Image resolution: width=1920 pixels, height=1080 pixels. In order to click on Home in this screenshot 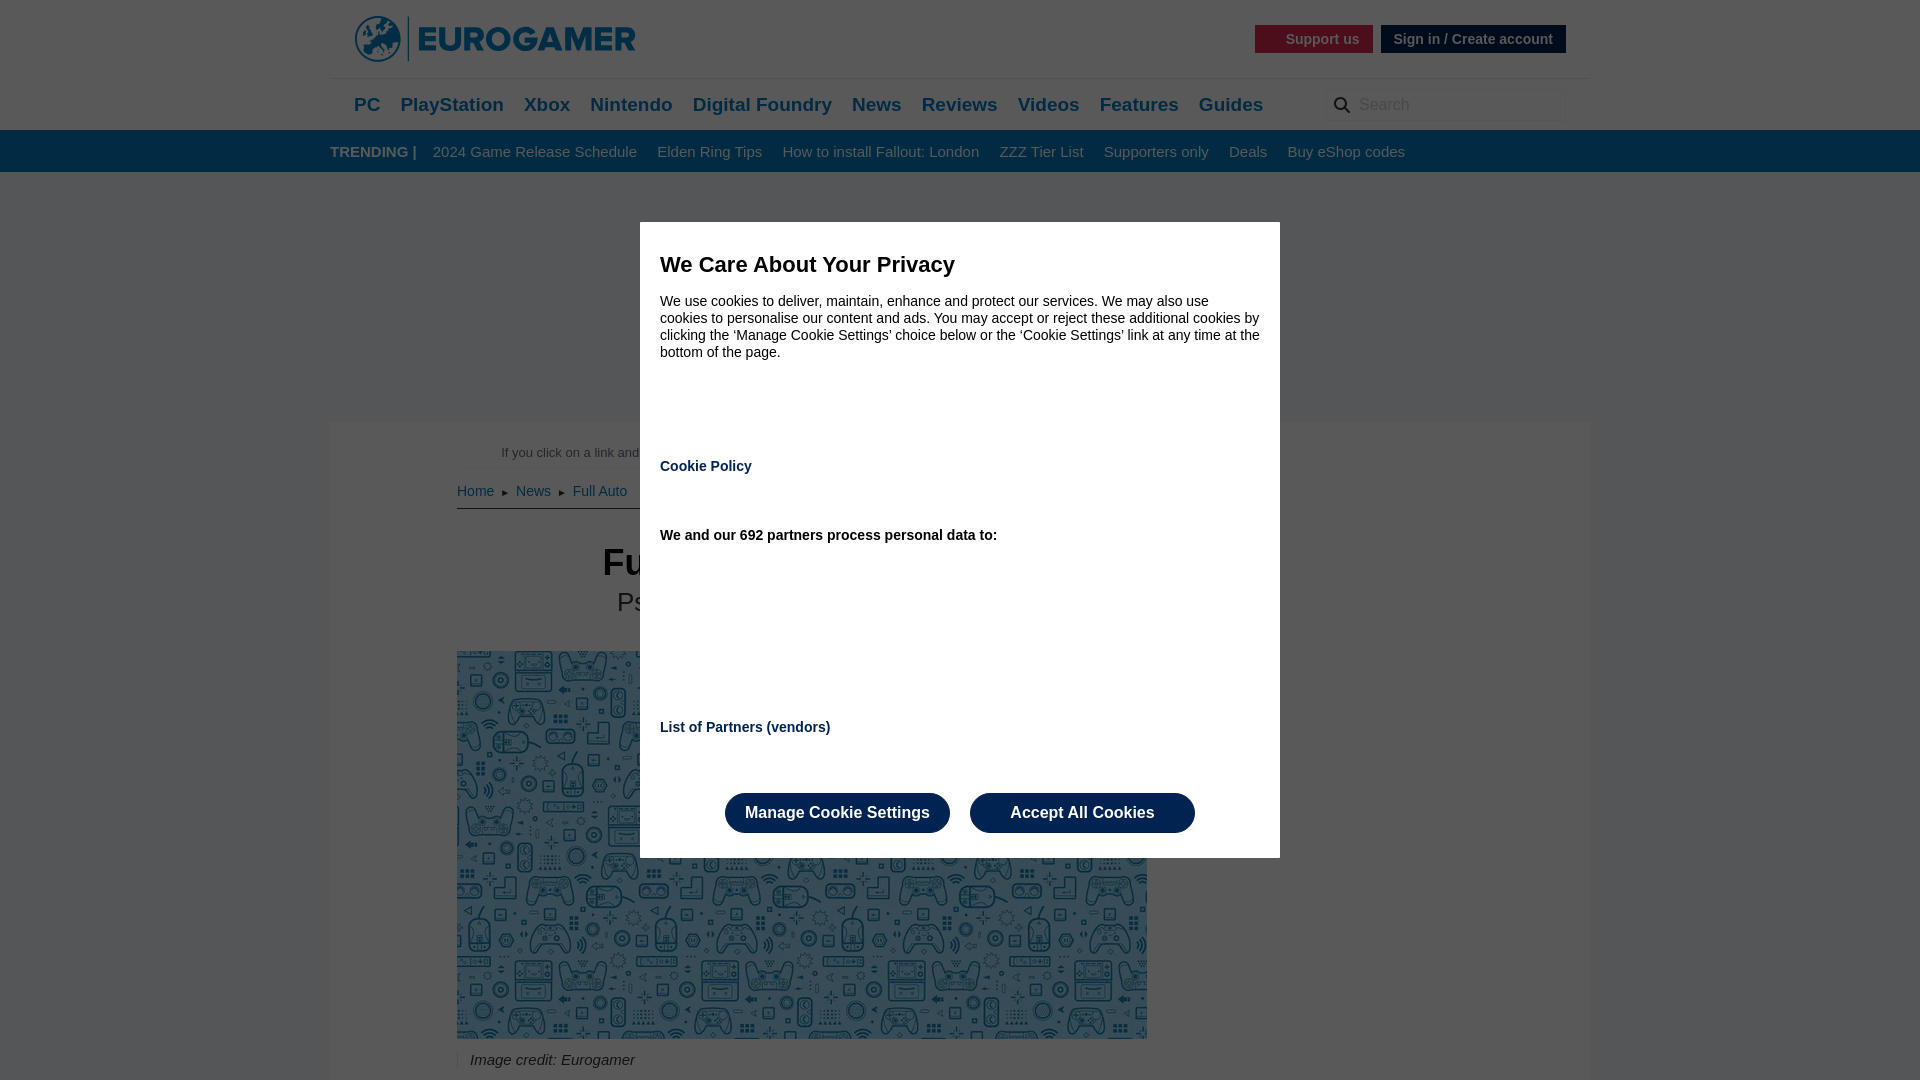, I will do `click(476, 490)`.